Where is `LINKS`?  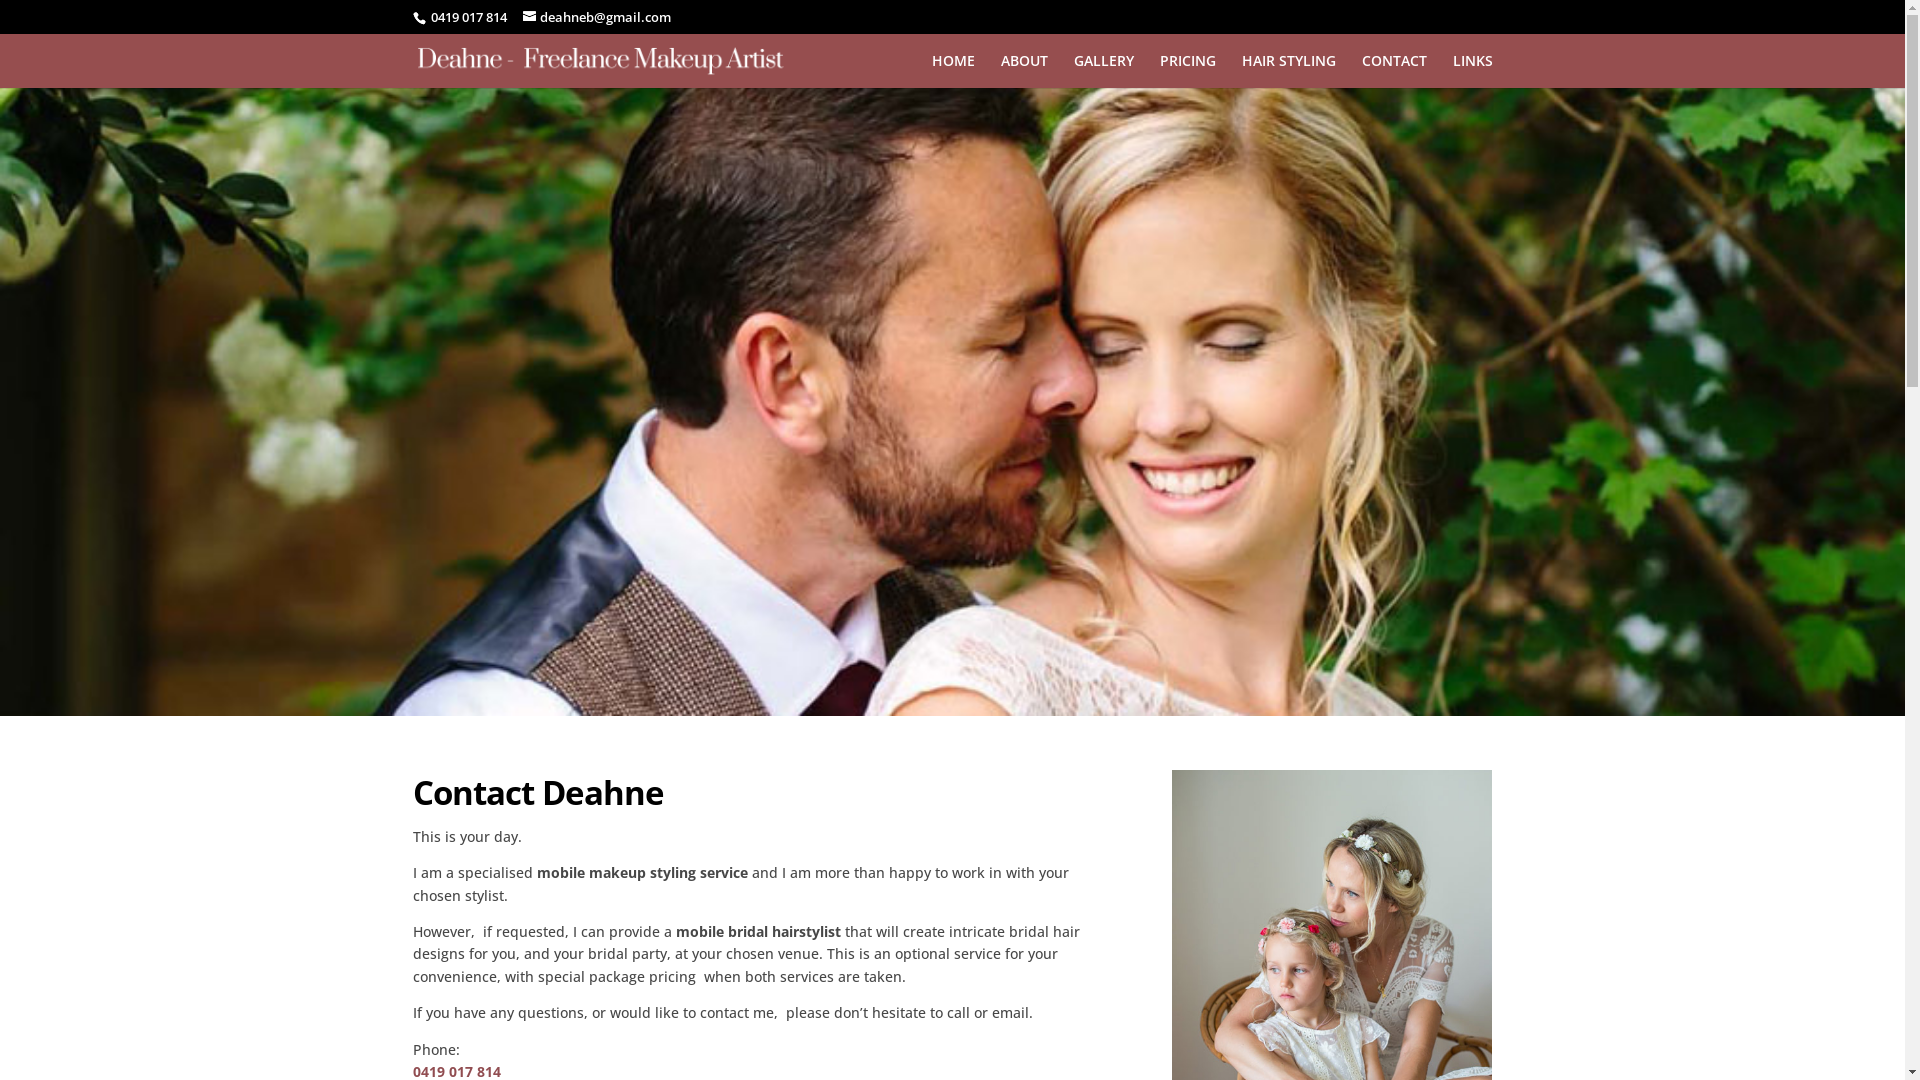 LINKS is located at coordinates (1472, 71).